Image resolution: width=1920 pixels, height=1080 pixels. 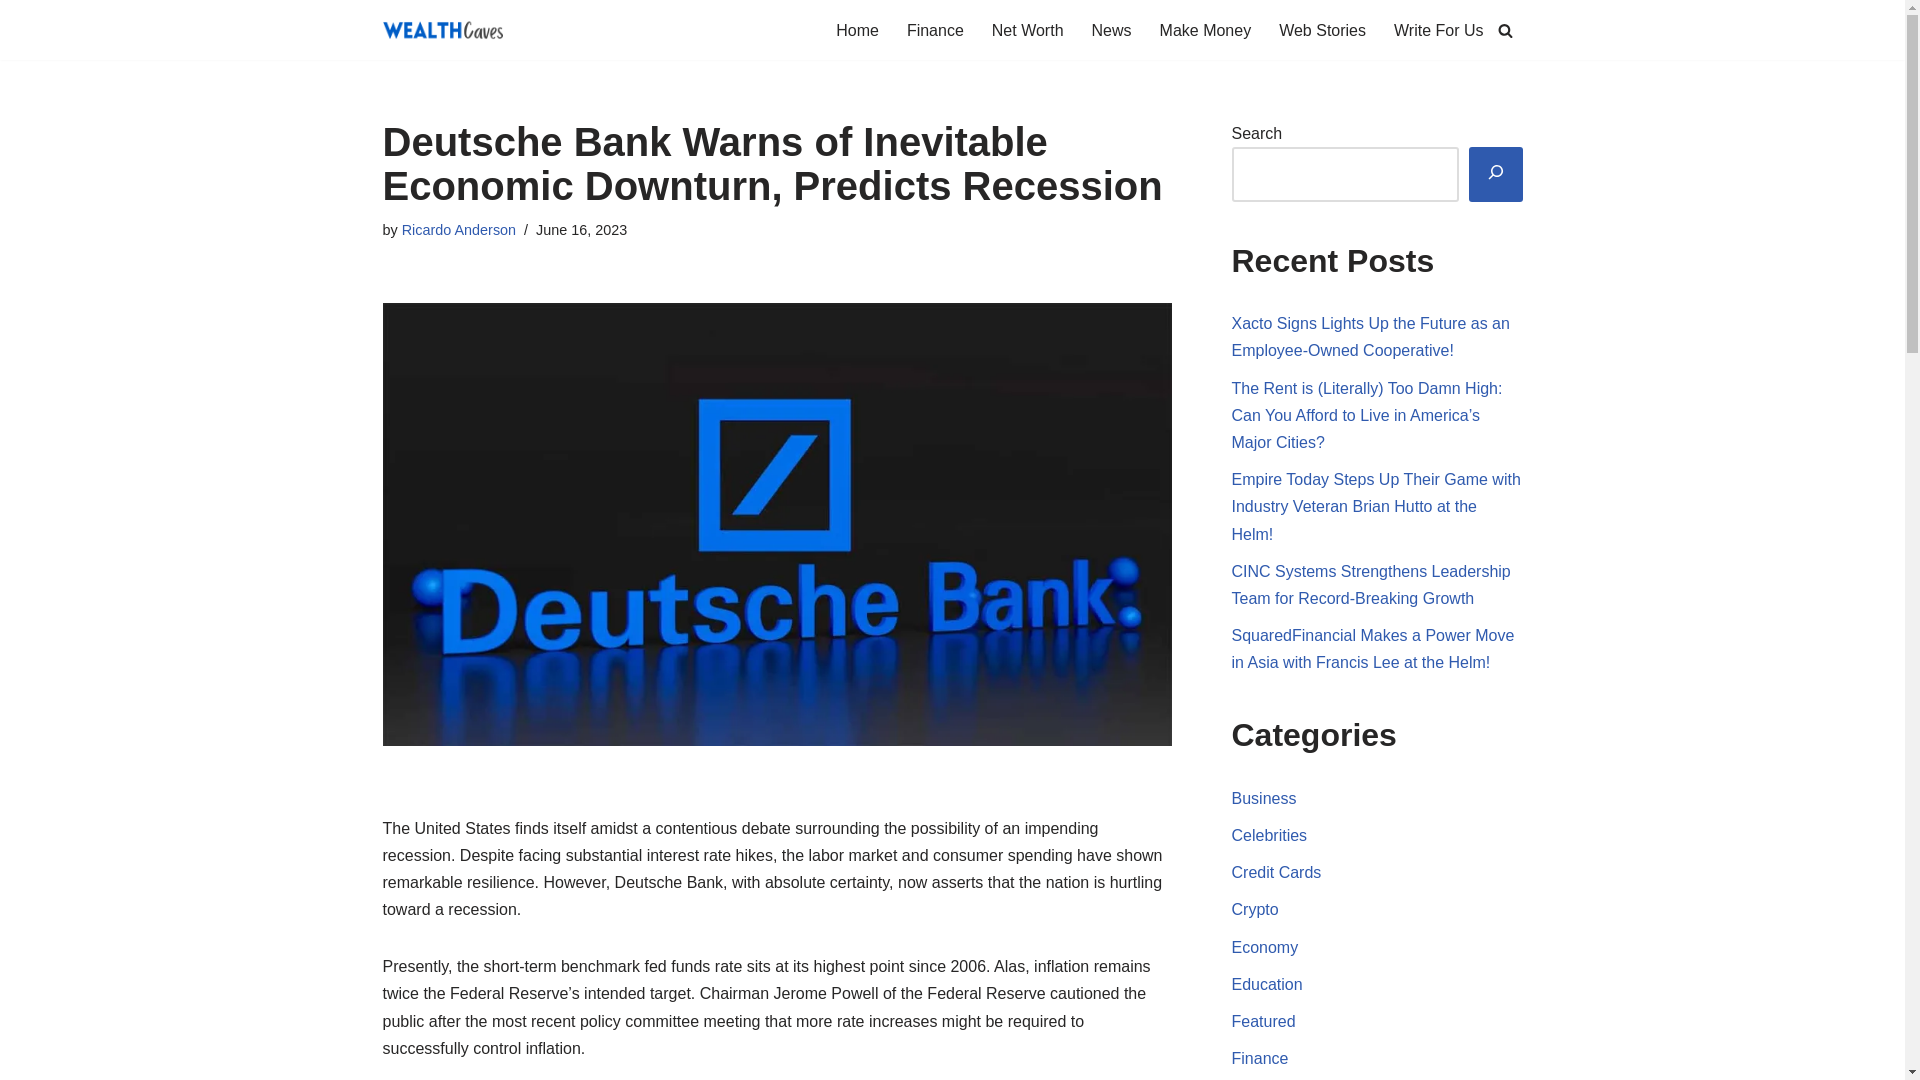 What do you see at coordinates (1028, 30) in the screenshot?
I see `Net Worth` at bounding box center [1028, 30].